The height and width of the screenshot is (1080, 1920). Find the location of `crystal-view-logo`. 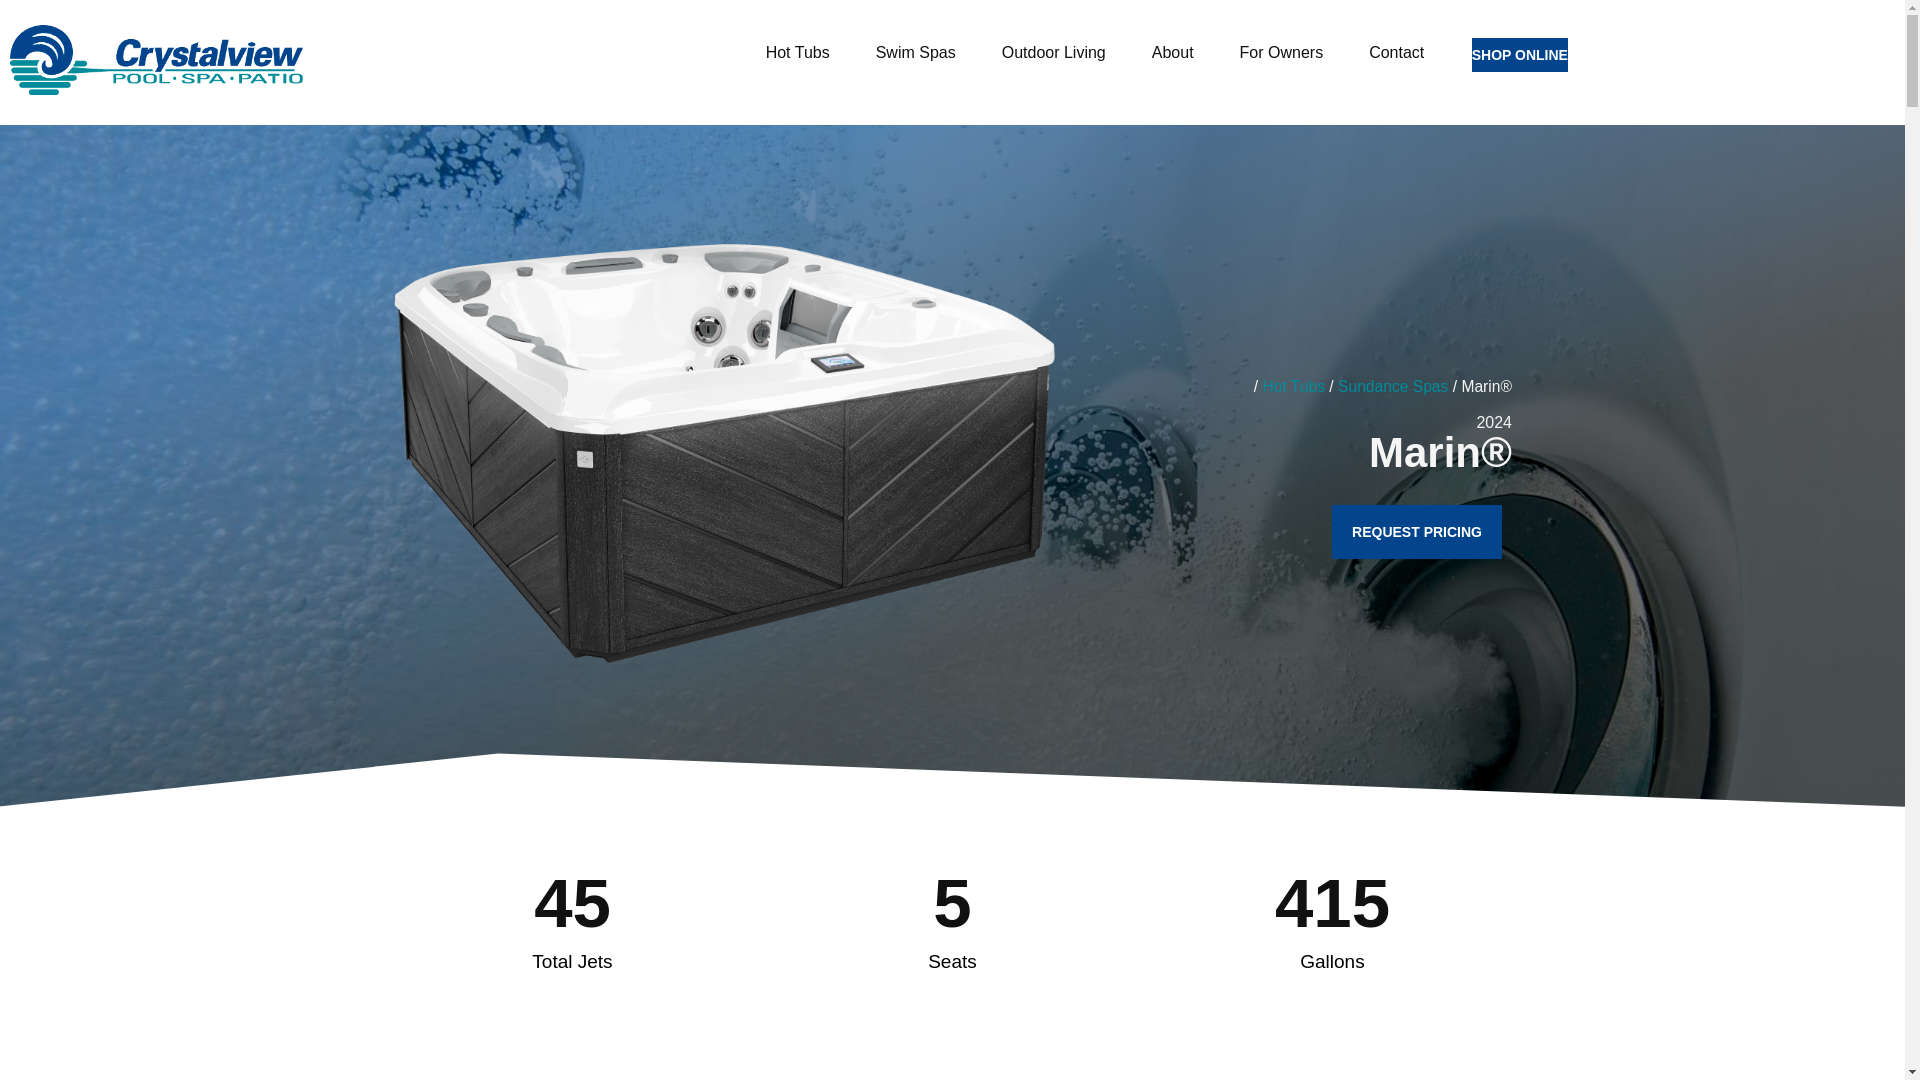

crystal-view-logo is located at coordinates (156, 60).